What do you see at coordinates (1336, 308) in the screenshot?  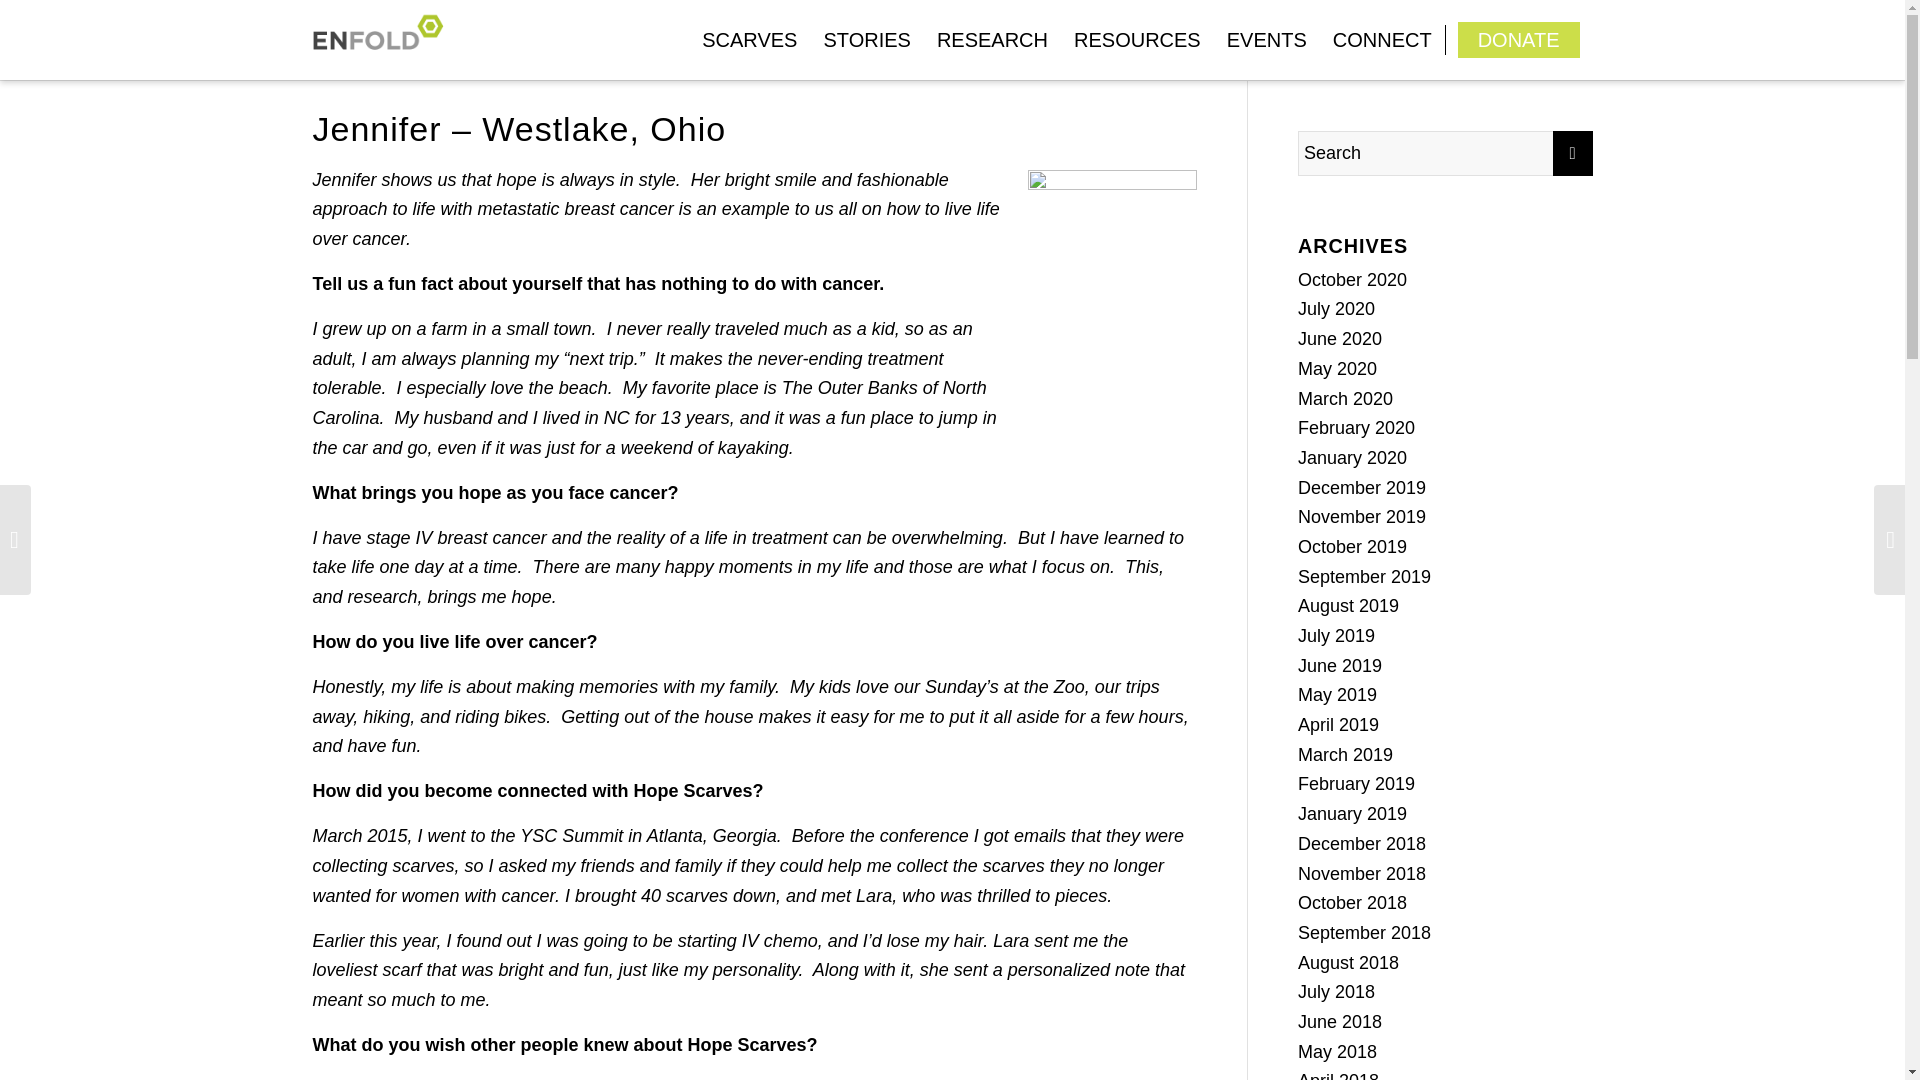 I see `July 2020` at bounding box center [1336, 308].